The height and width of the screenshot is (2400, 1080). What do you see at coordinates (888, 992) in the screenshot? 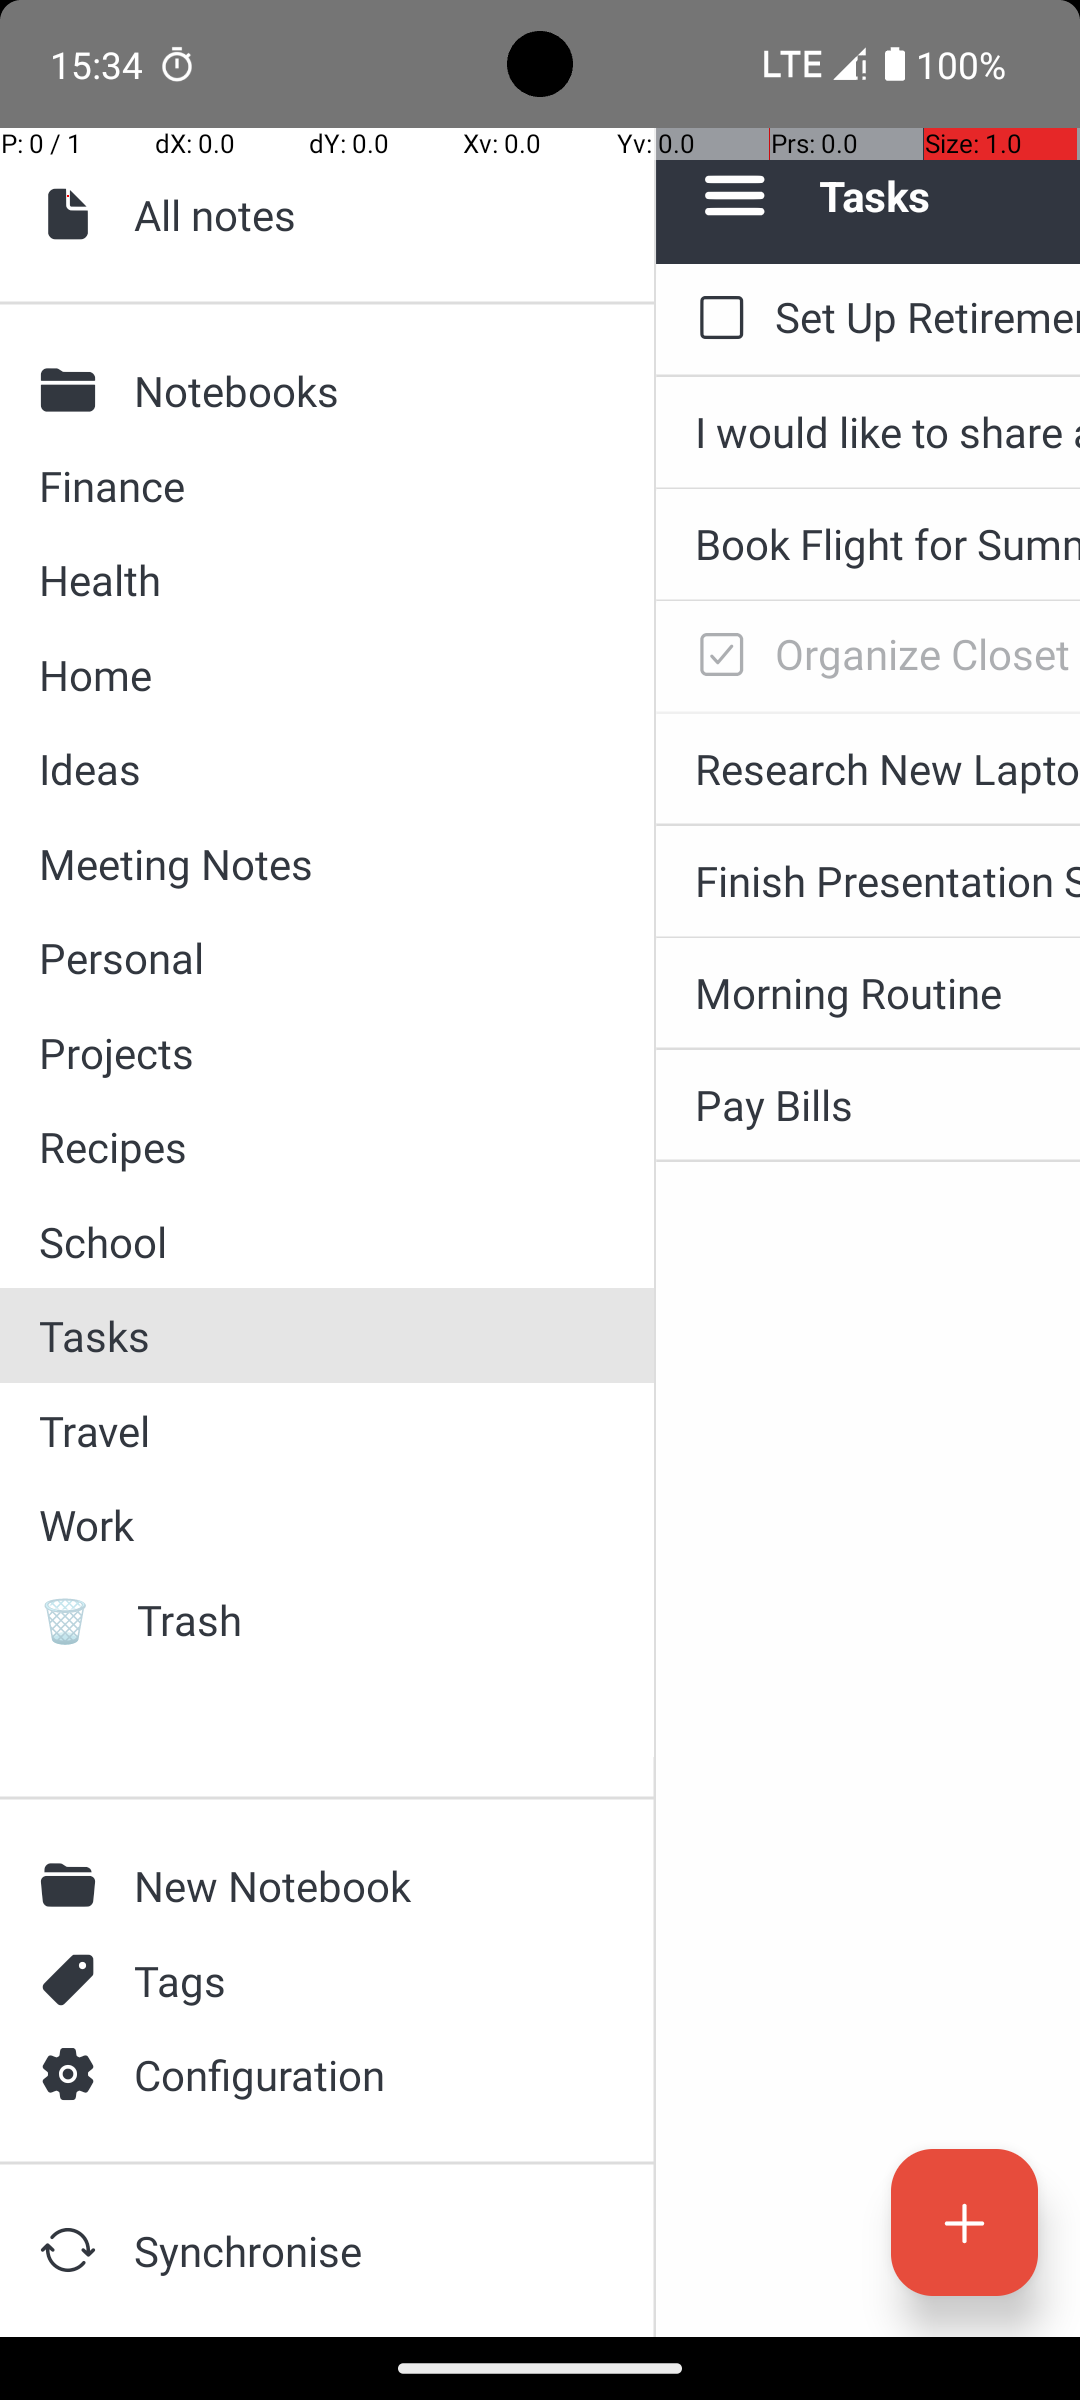
I see `Morning Routine` at bounding box center [888, 992].